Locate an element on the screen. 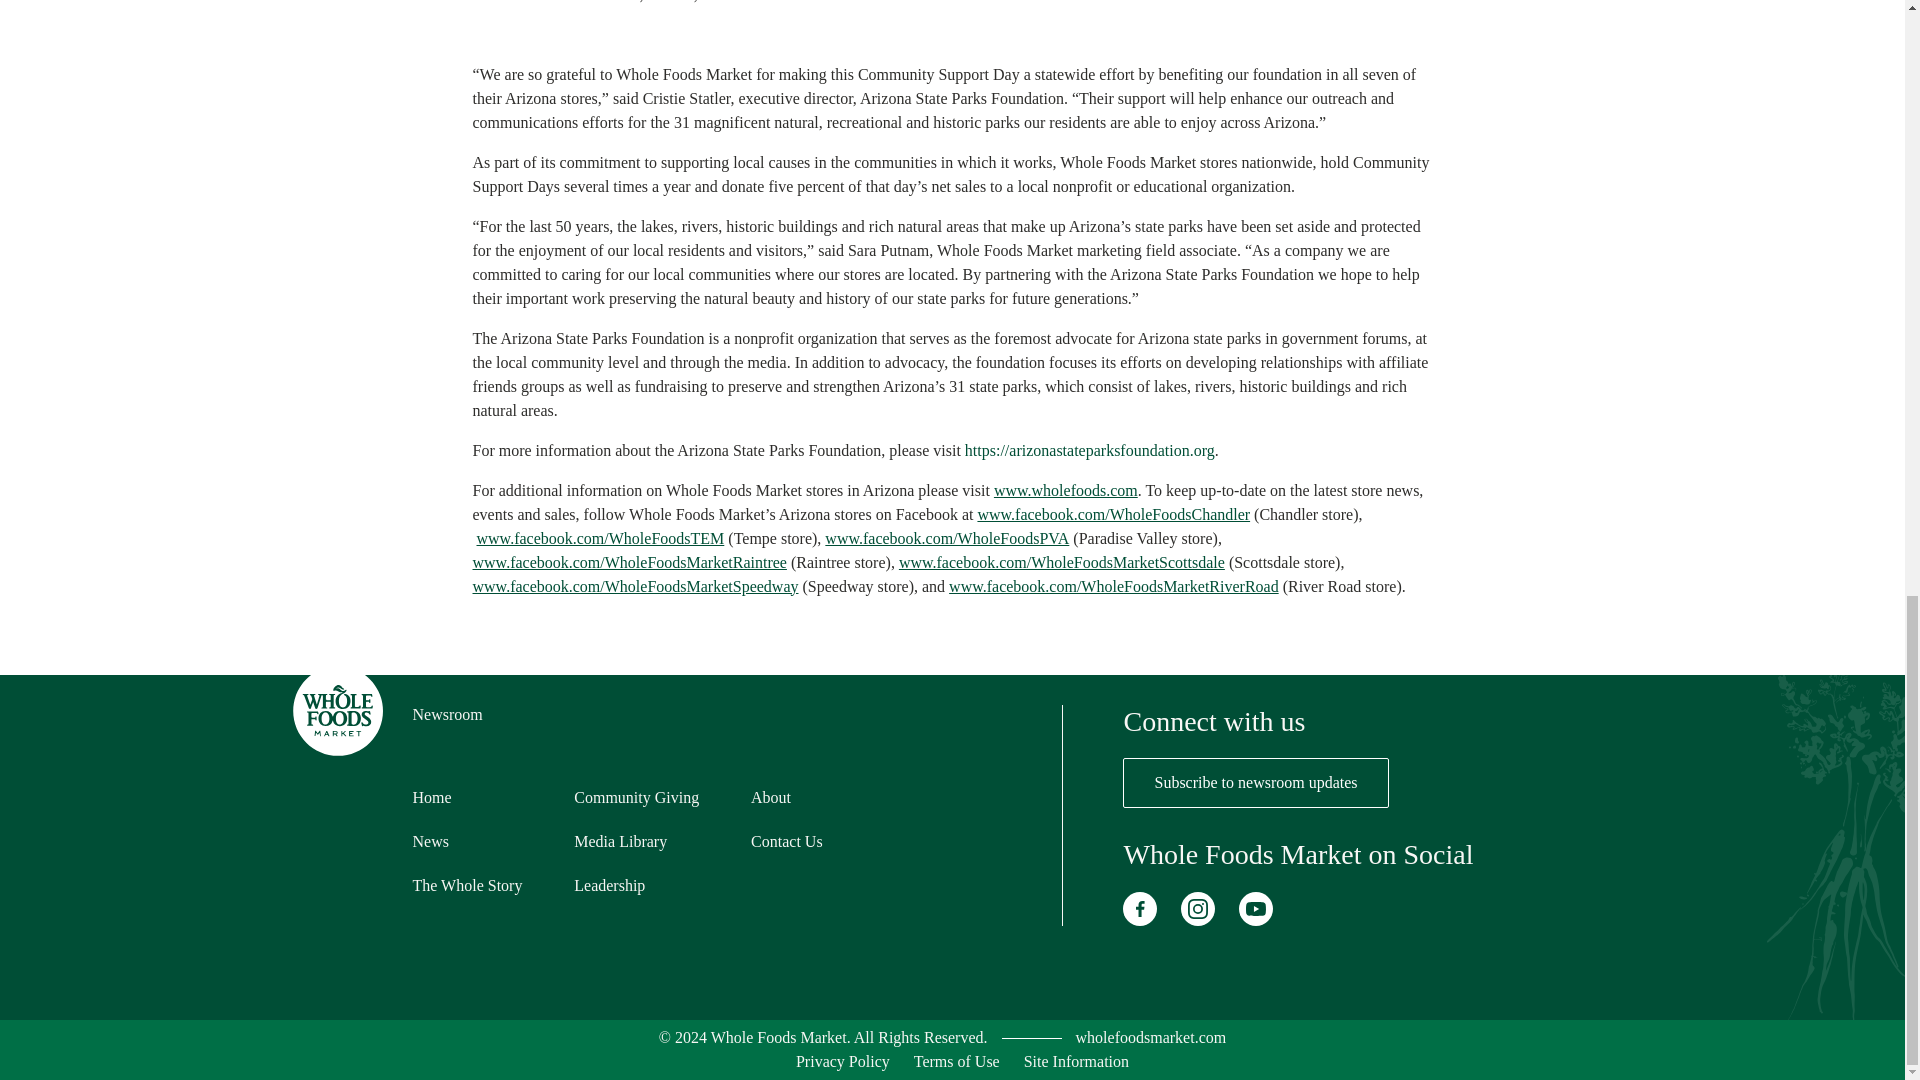 This screenshot has height=1080, width=1920. Subscribe to newsroom updates is located at coordinates (1256, 782).